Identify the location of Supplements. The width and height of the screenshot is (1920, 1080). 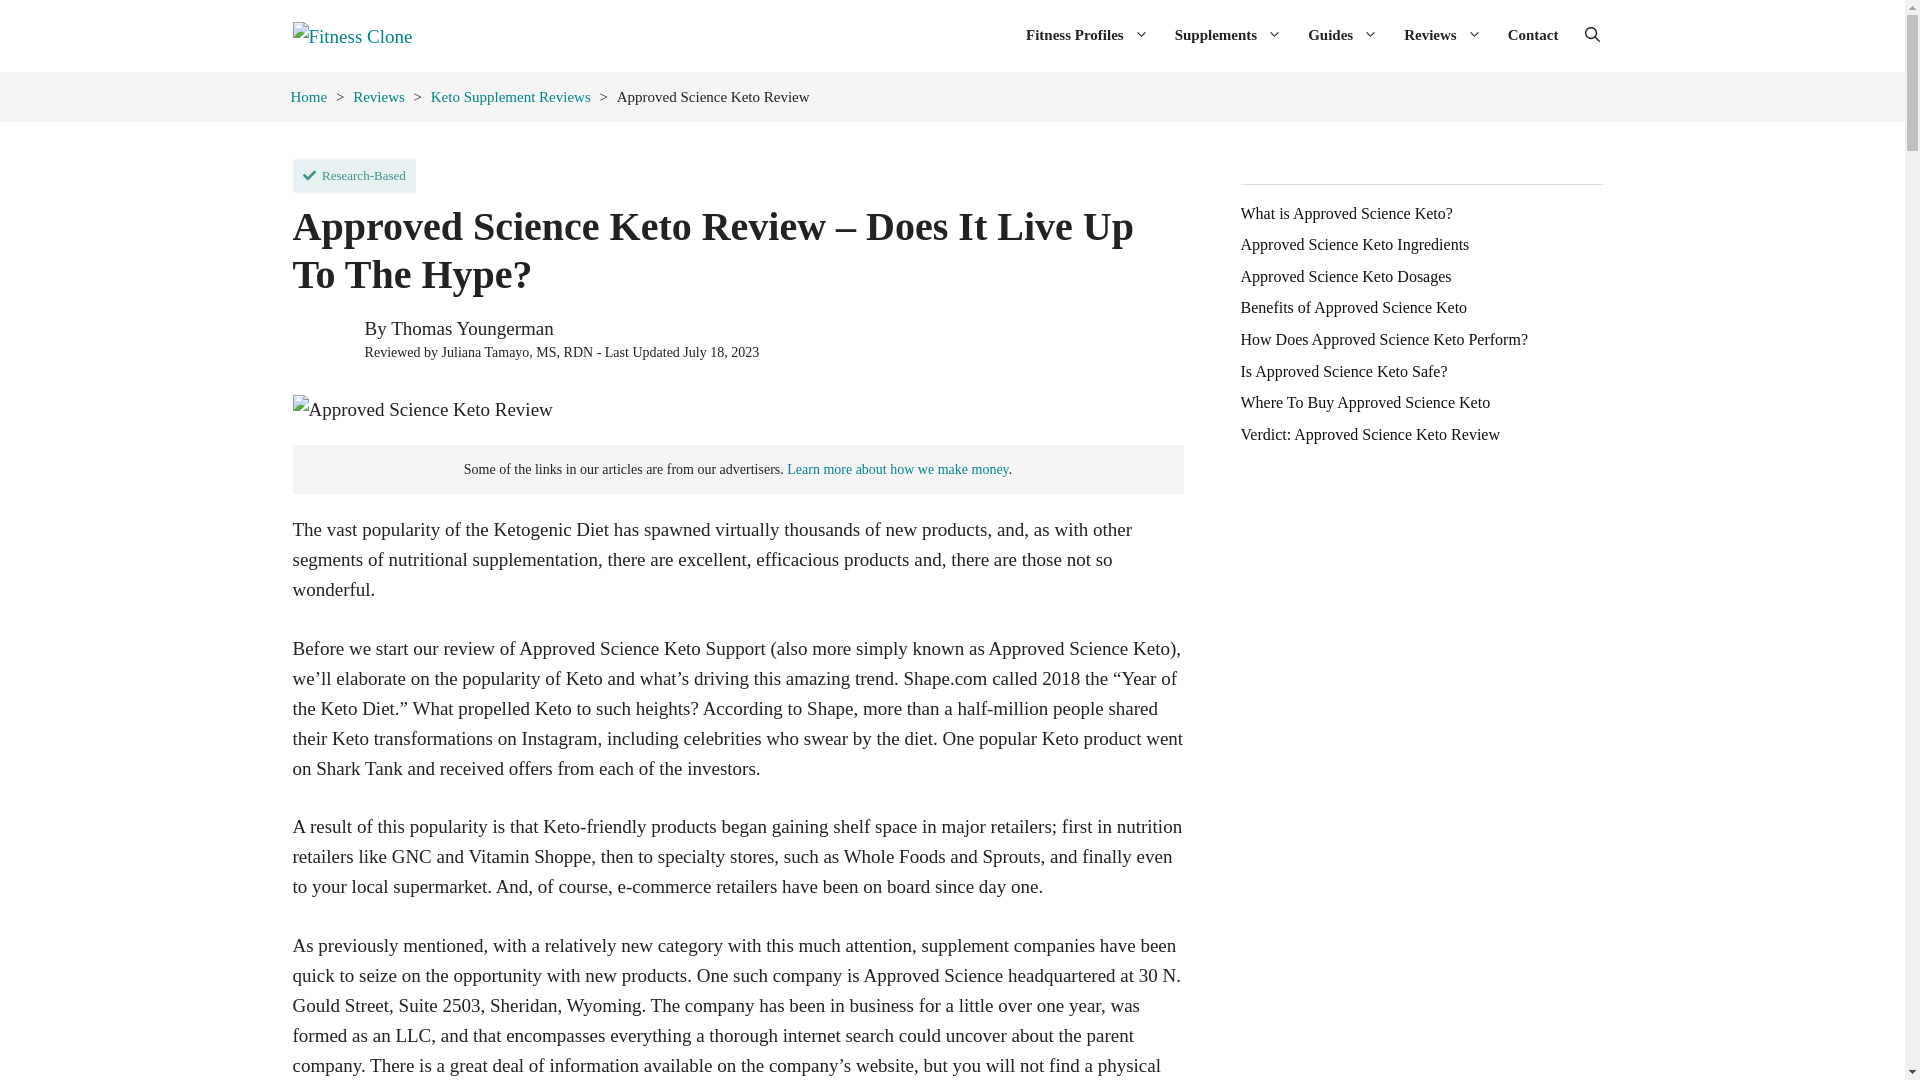
(1228, 34).